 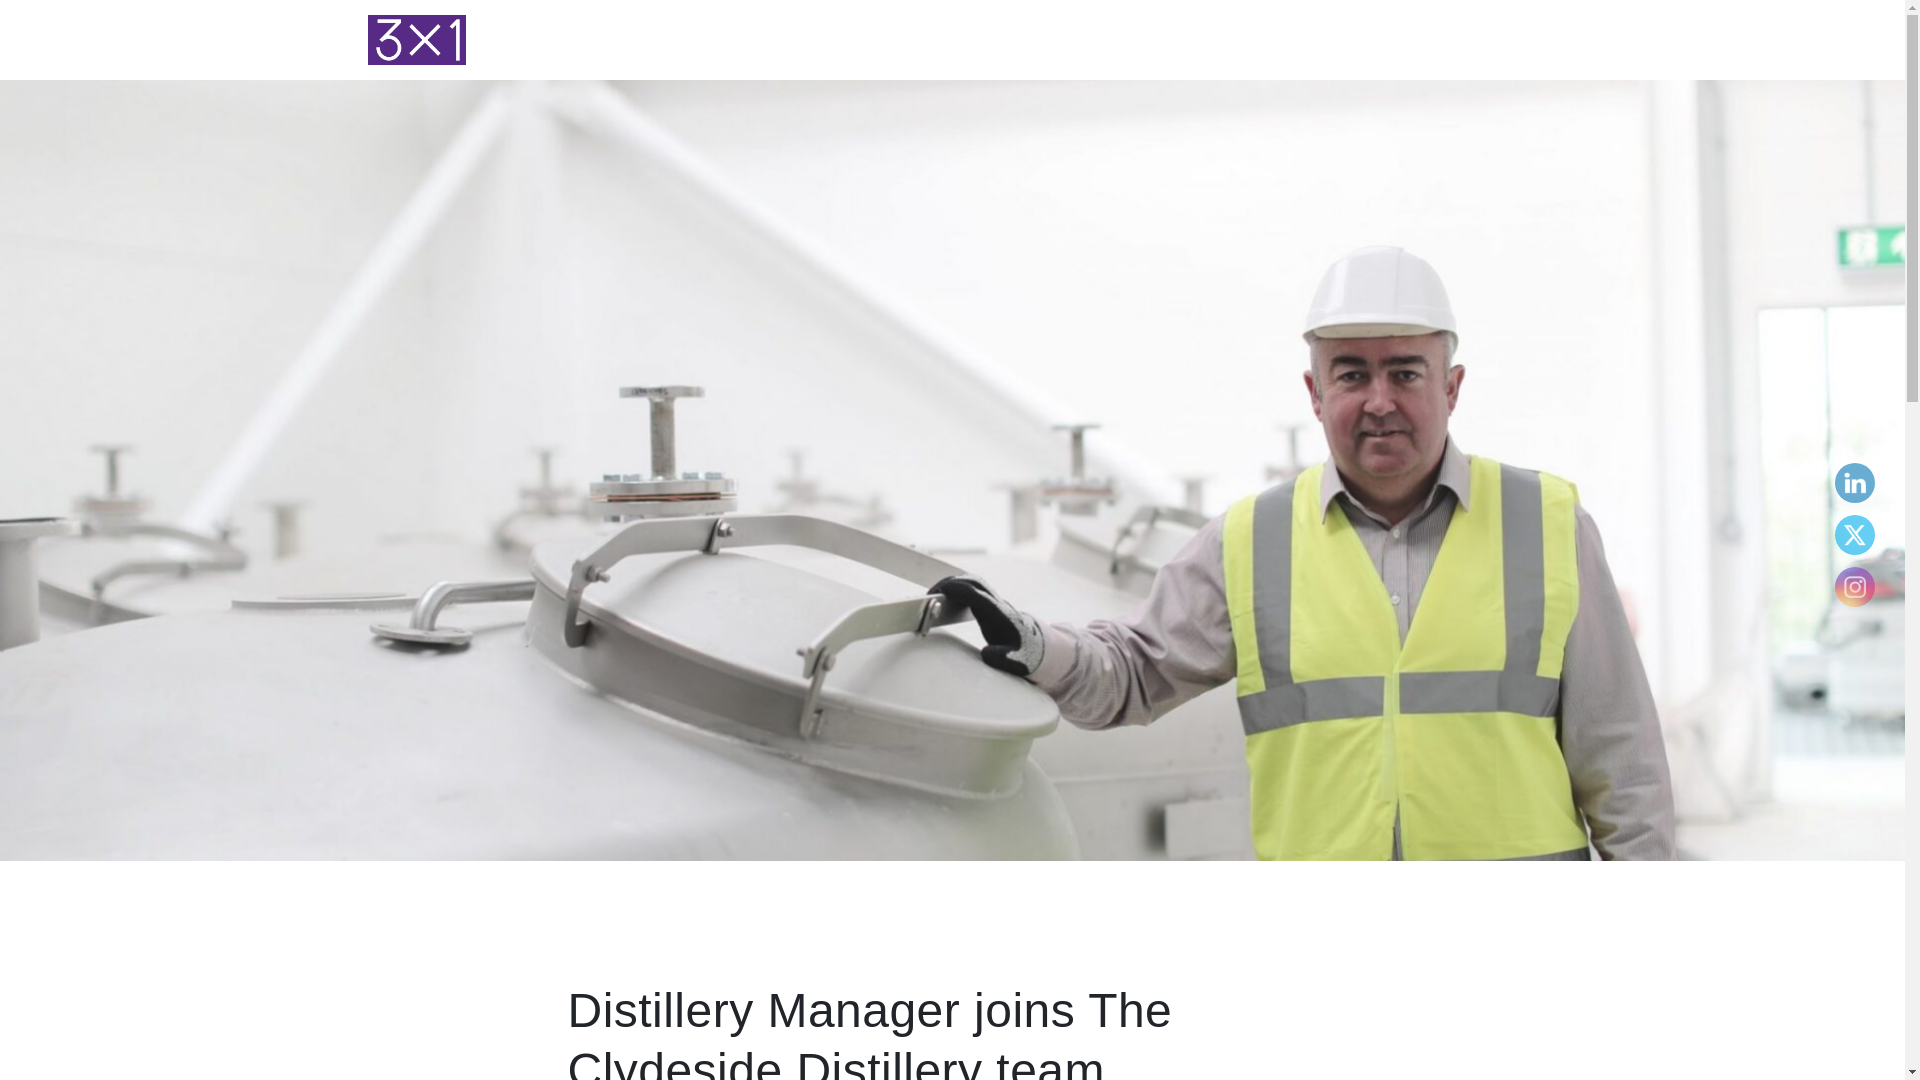 What do you see at coordinates (1854, 586) in the screenshot?
I see `Instagram` at bounding box center [1854, 586].